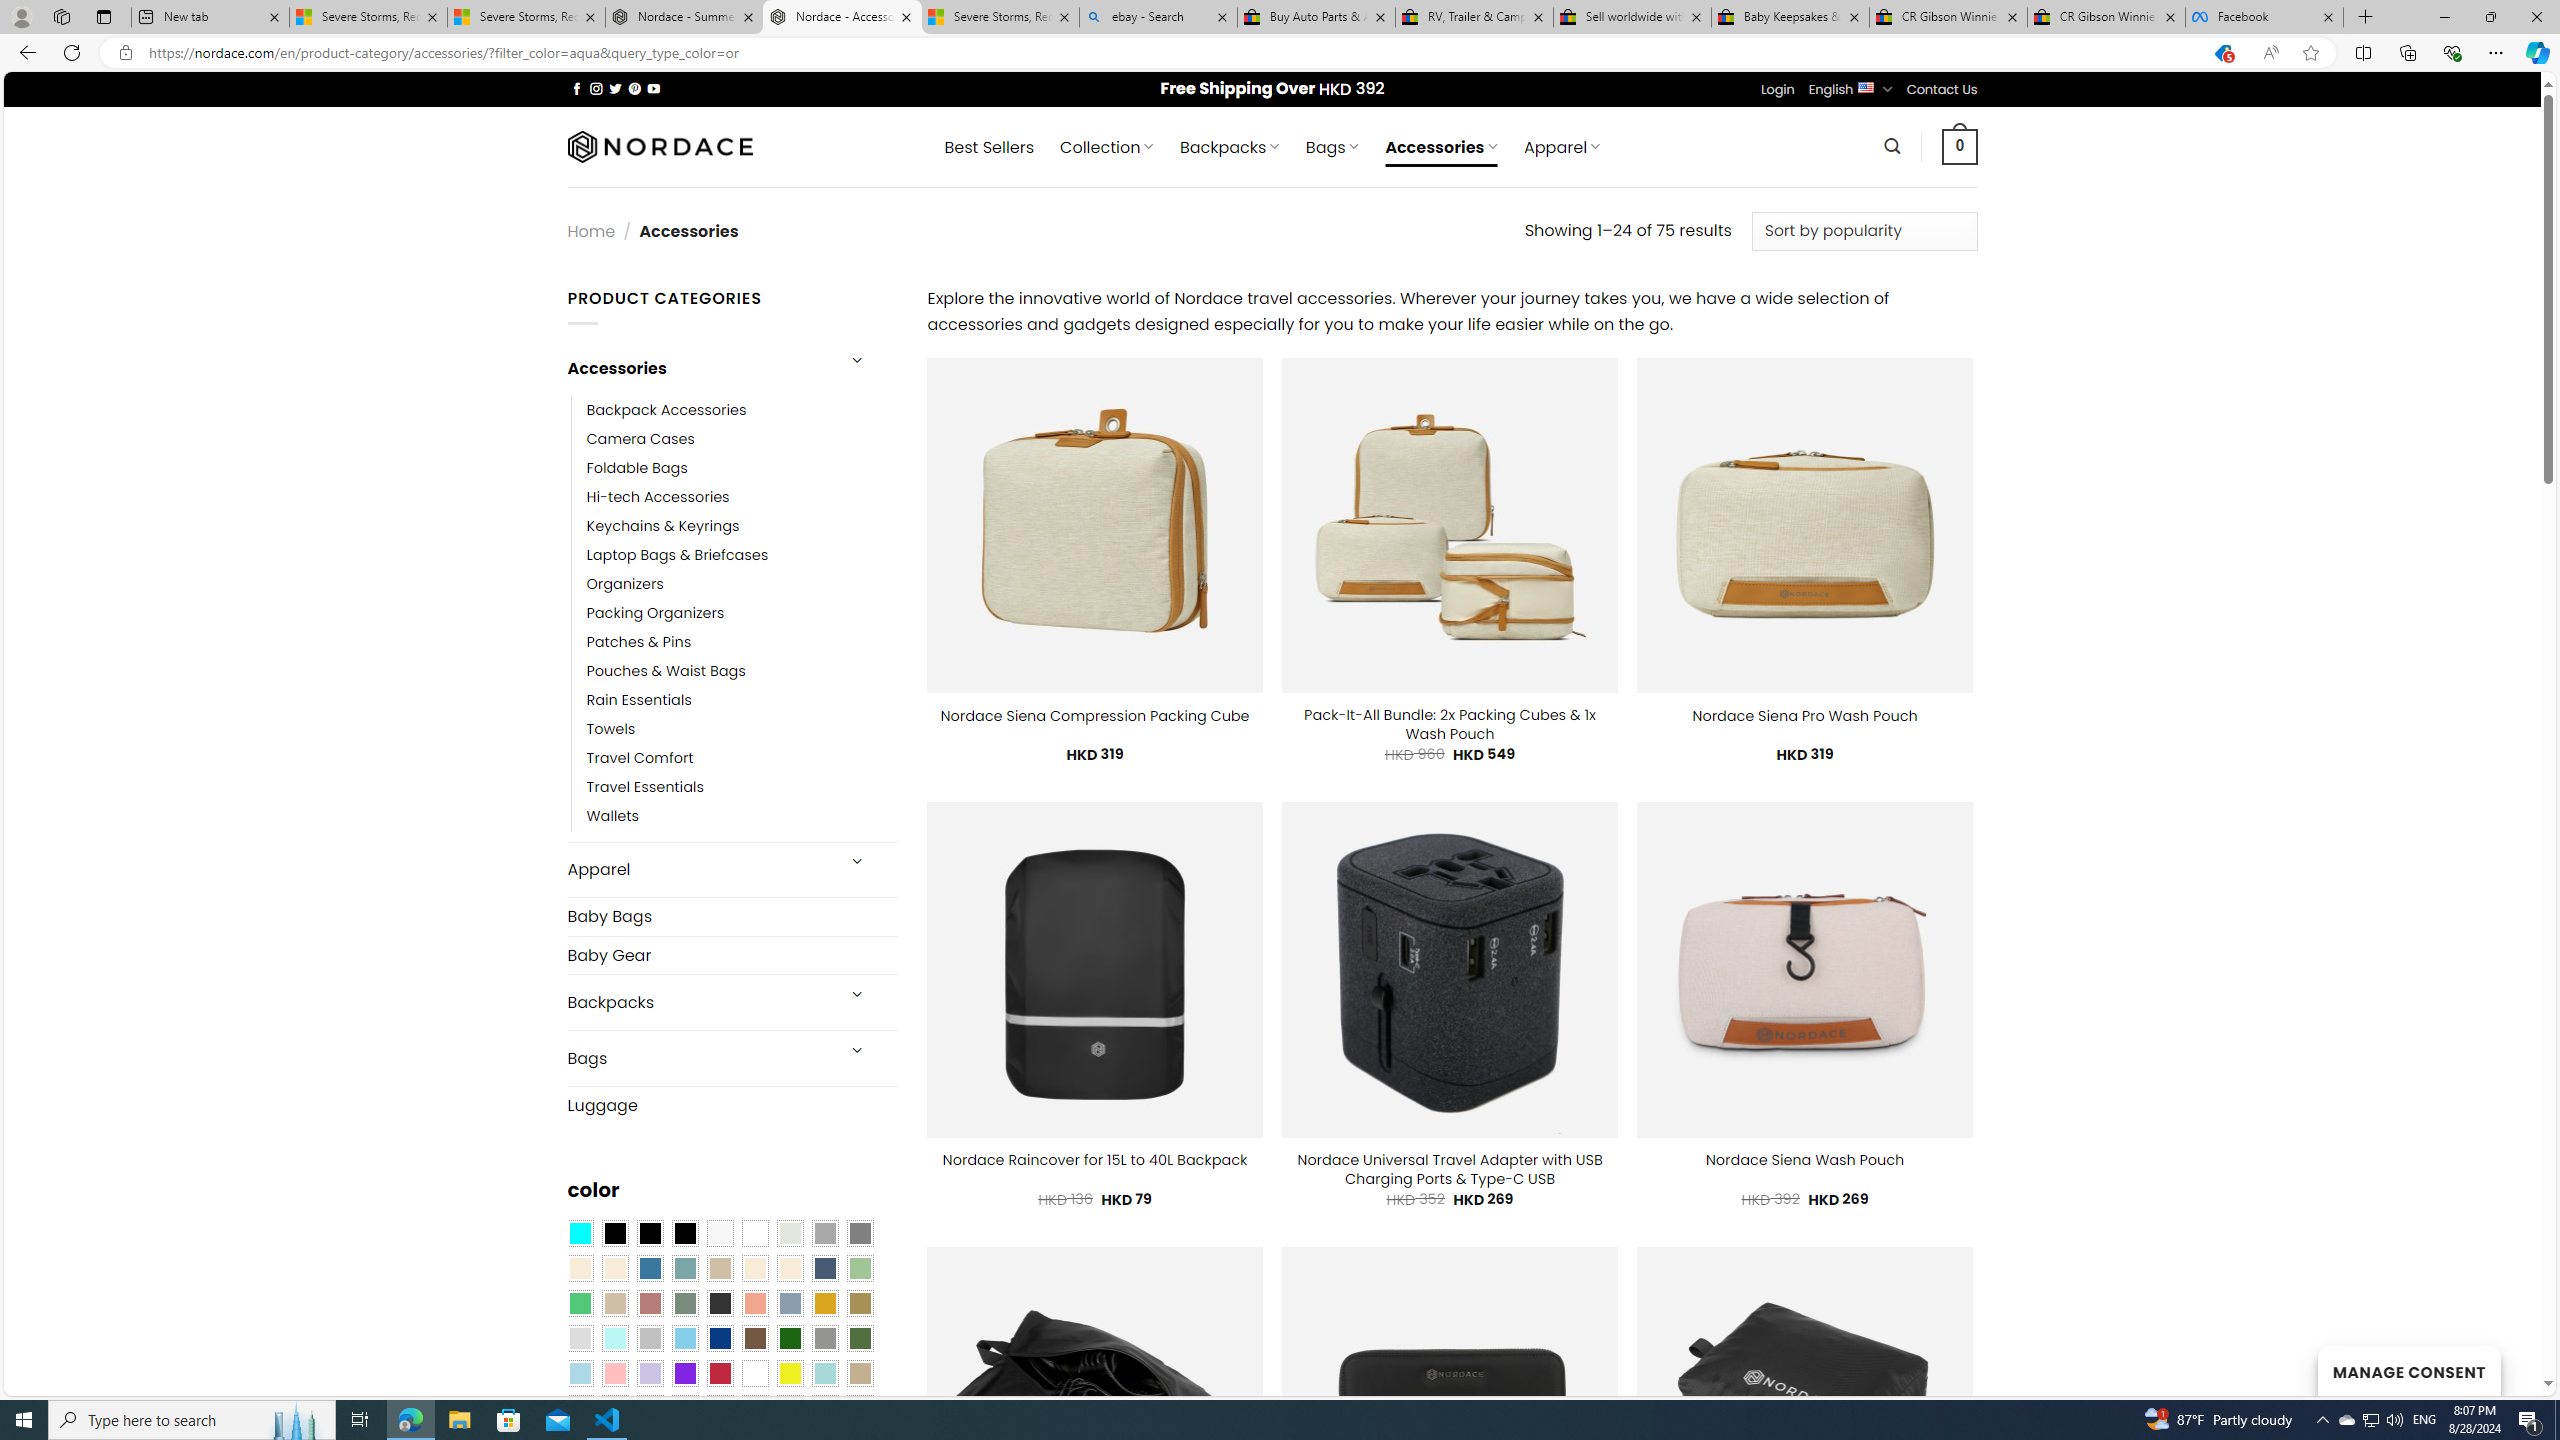  Describe the element at coordinates (614, 1373) in the screenshot. I see `Pink` at that location.